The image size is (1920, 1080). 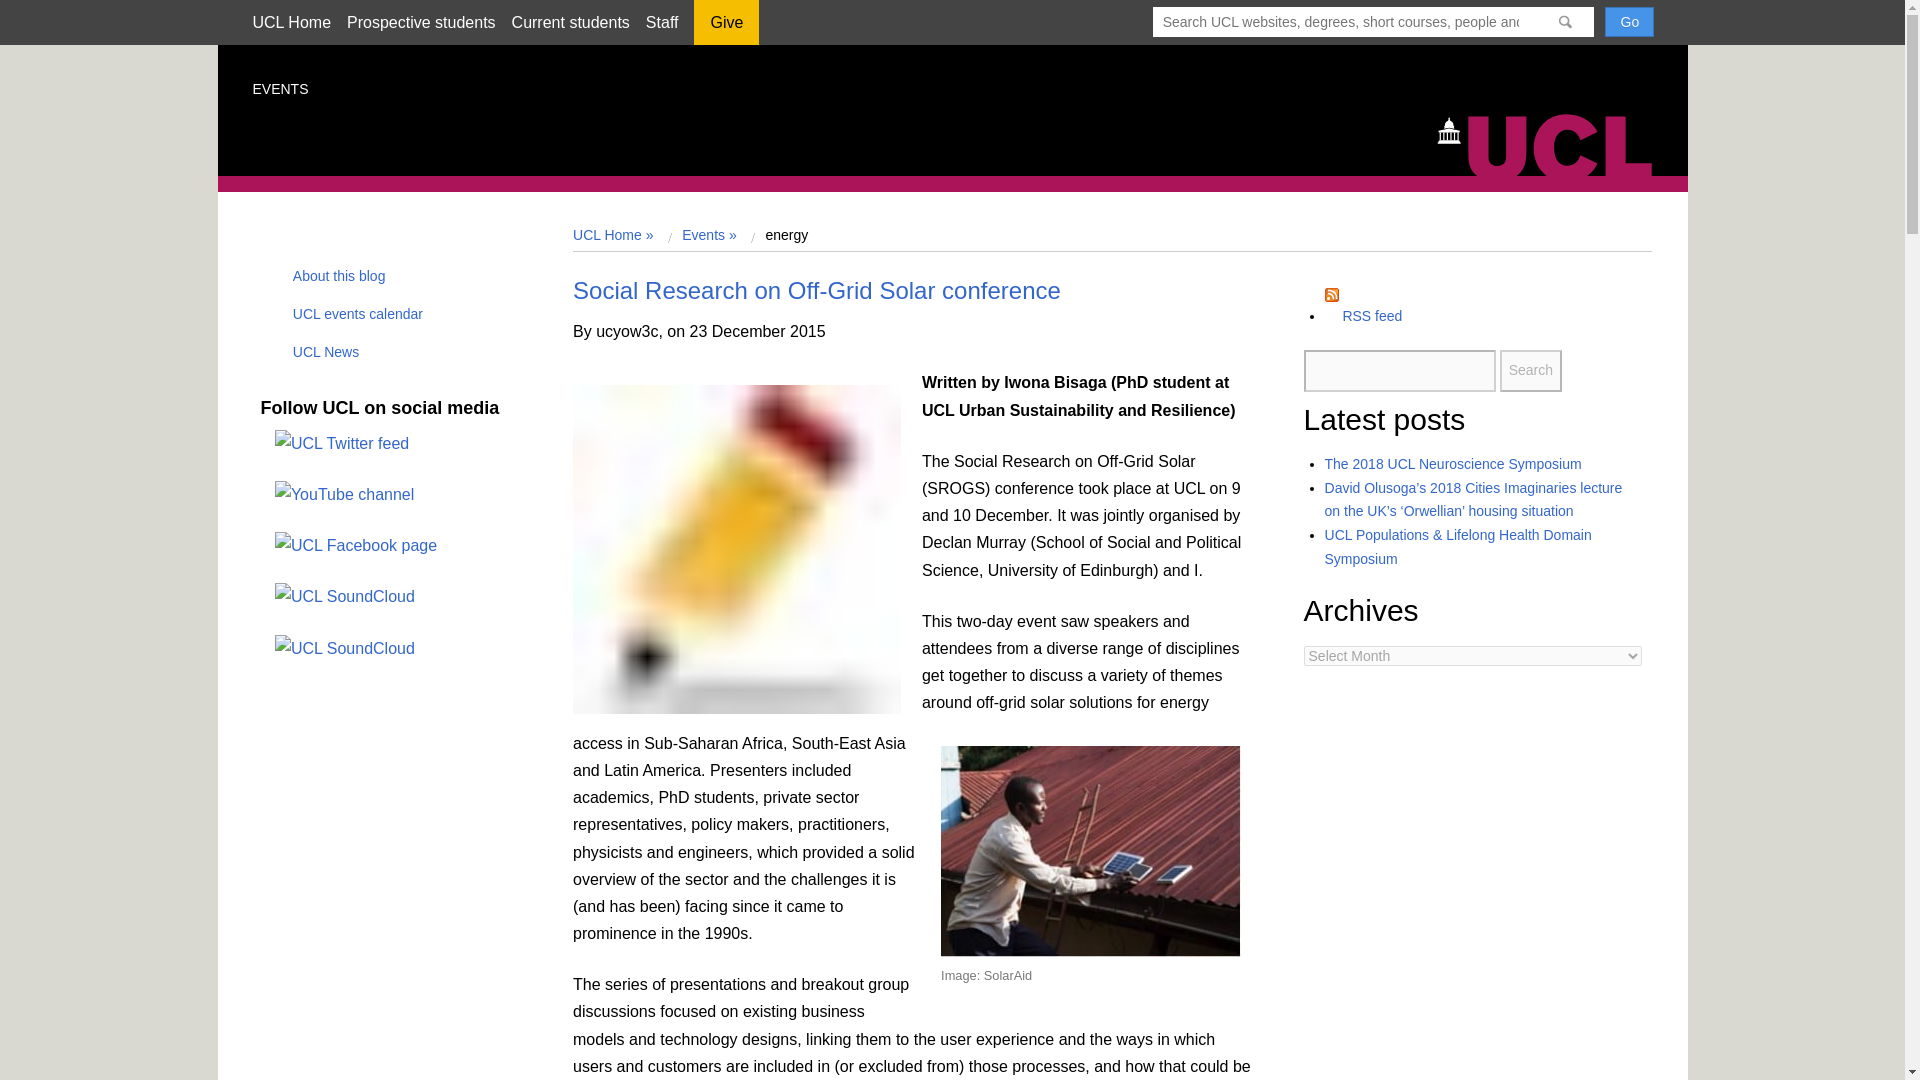 I want to click on UCL Home, so click(x=290, y=22).